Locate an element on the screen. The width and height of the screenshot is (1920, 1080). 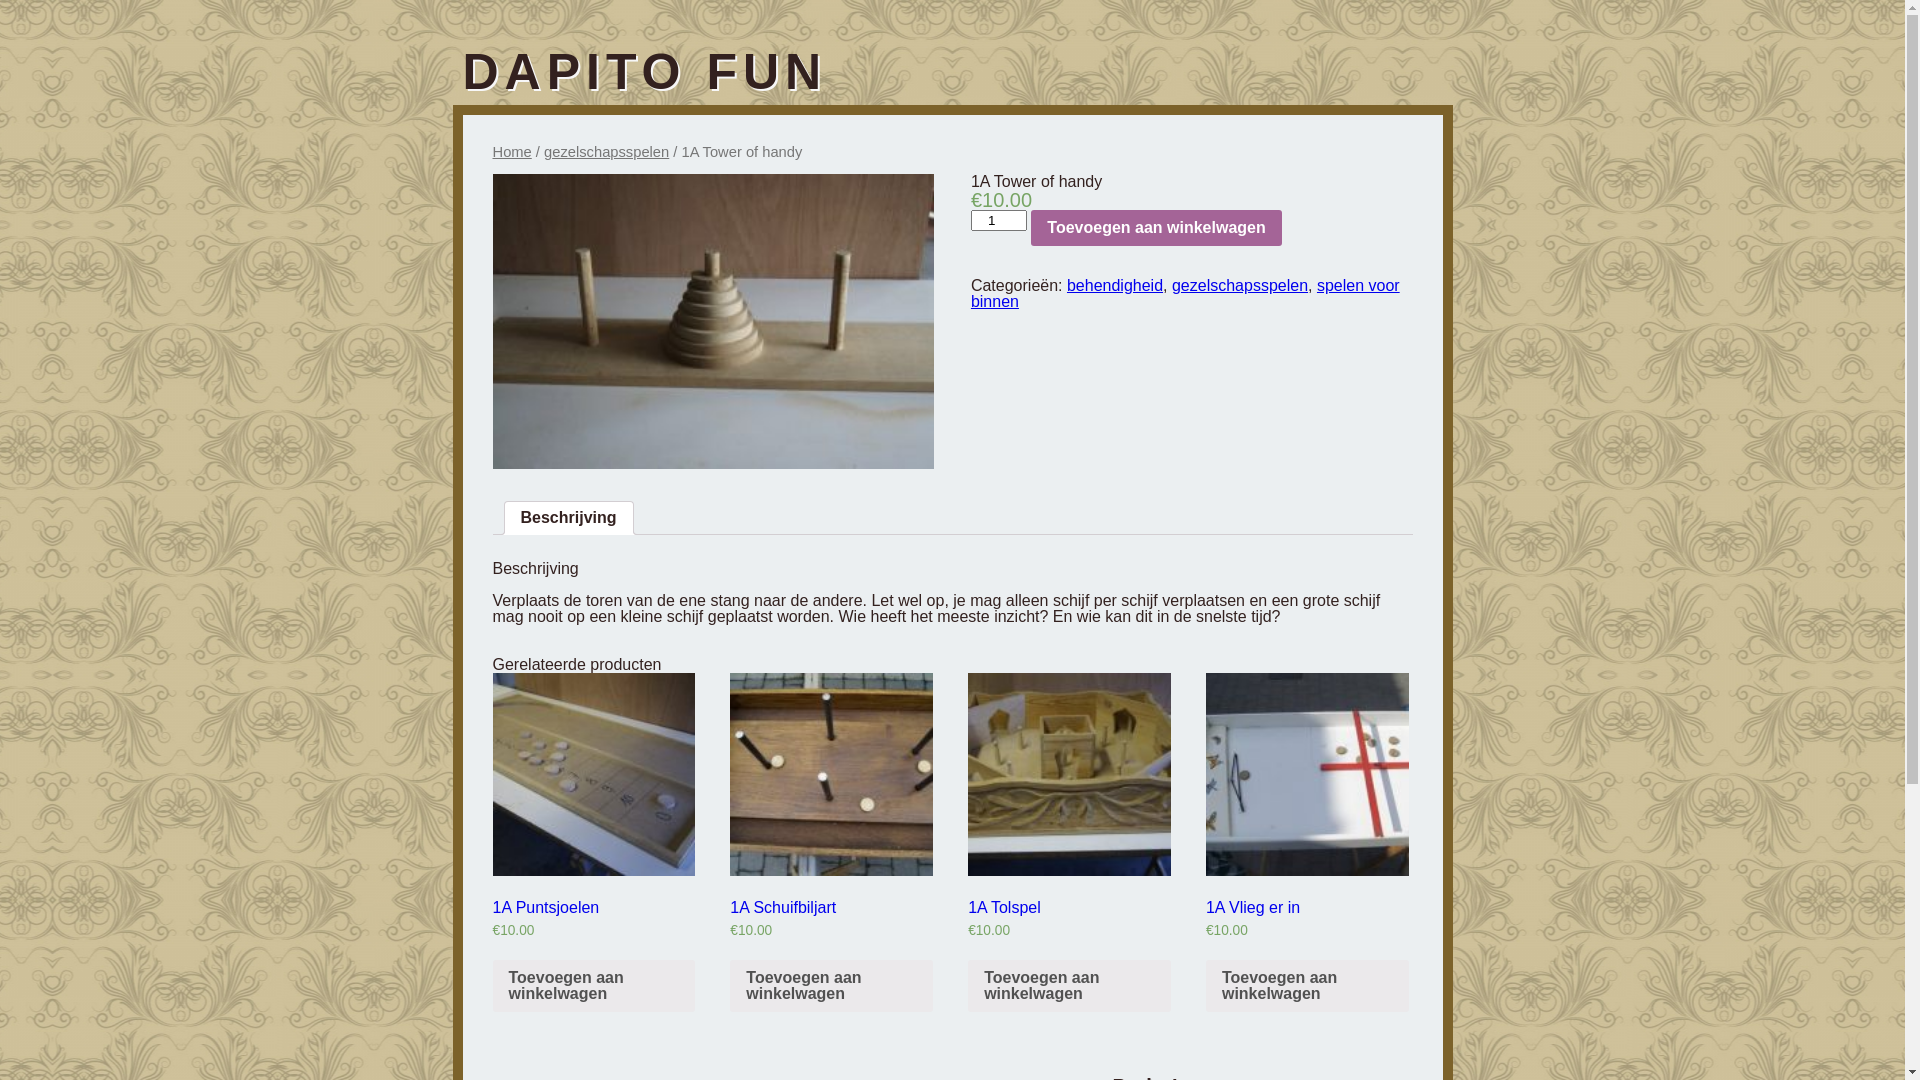
spelen voor binnen is located at coordinates (1186, 294).